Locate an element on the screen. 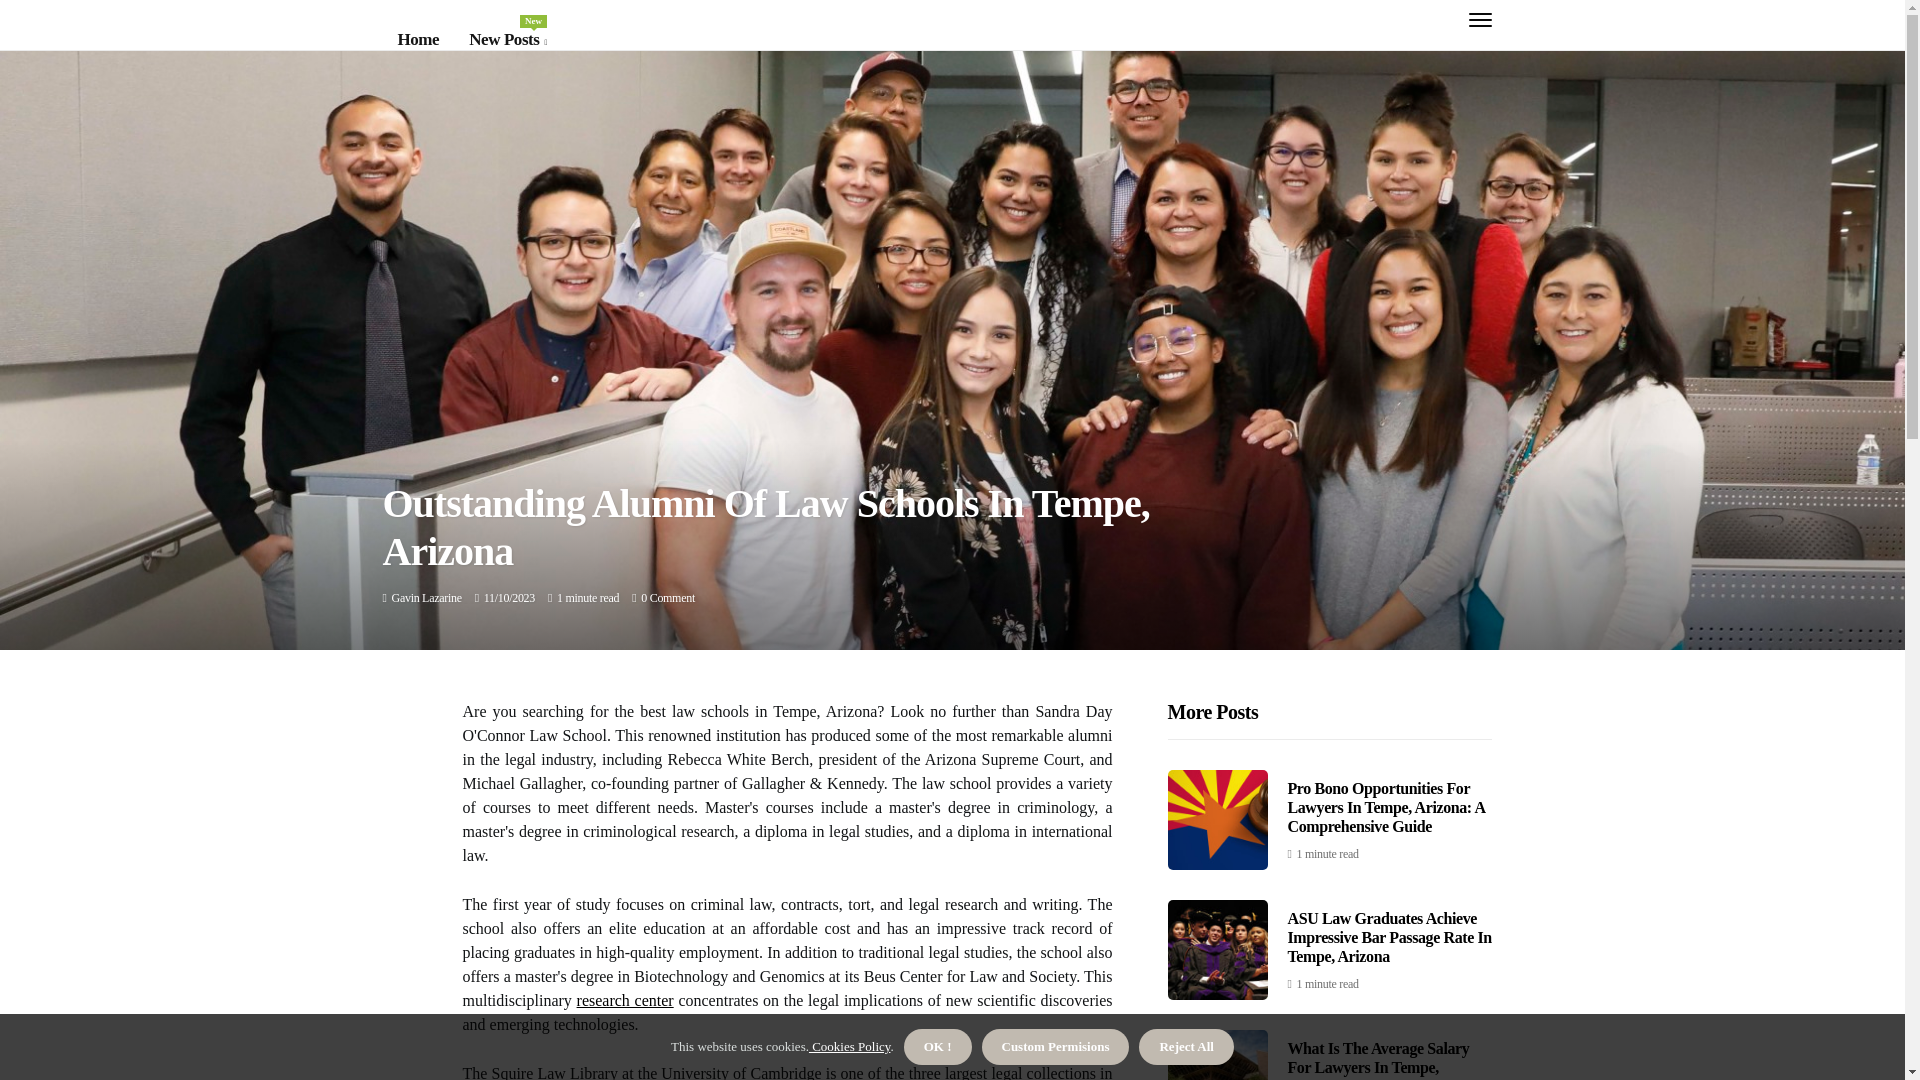 This screenshot has width=1920, height=1080. research center is located at coordinates (625, 1000).